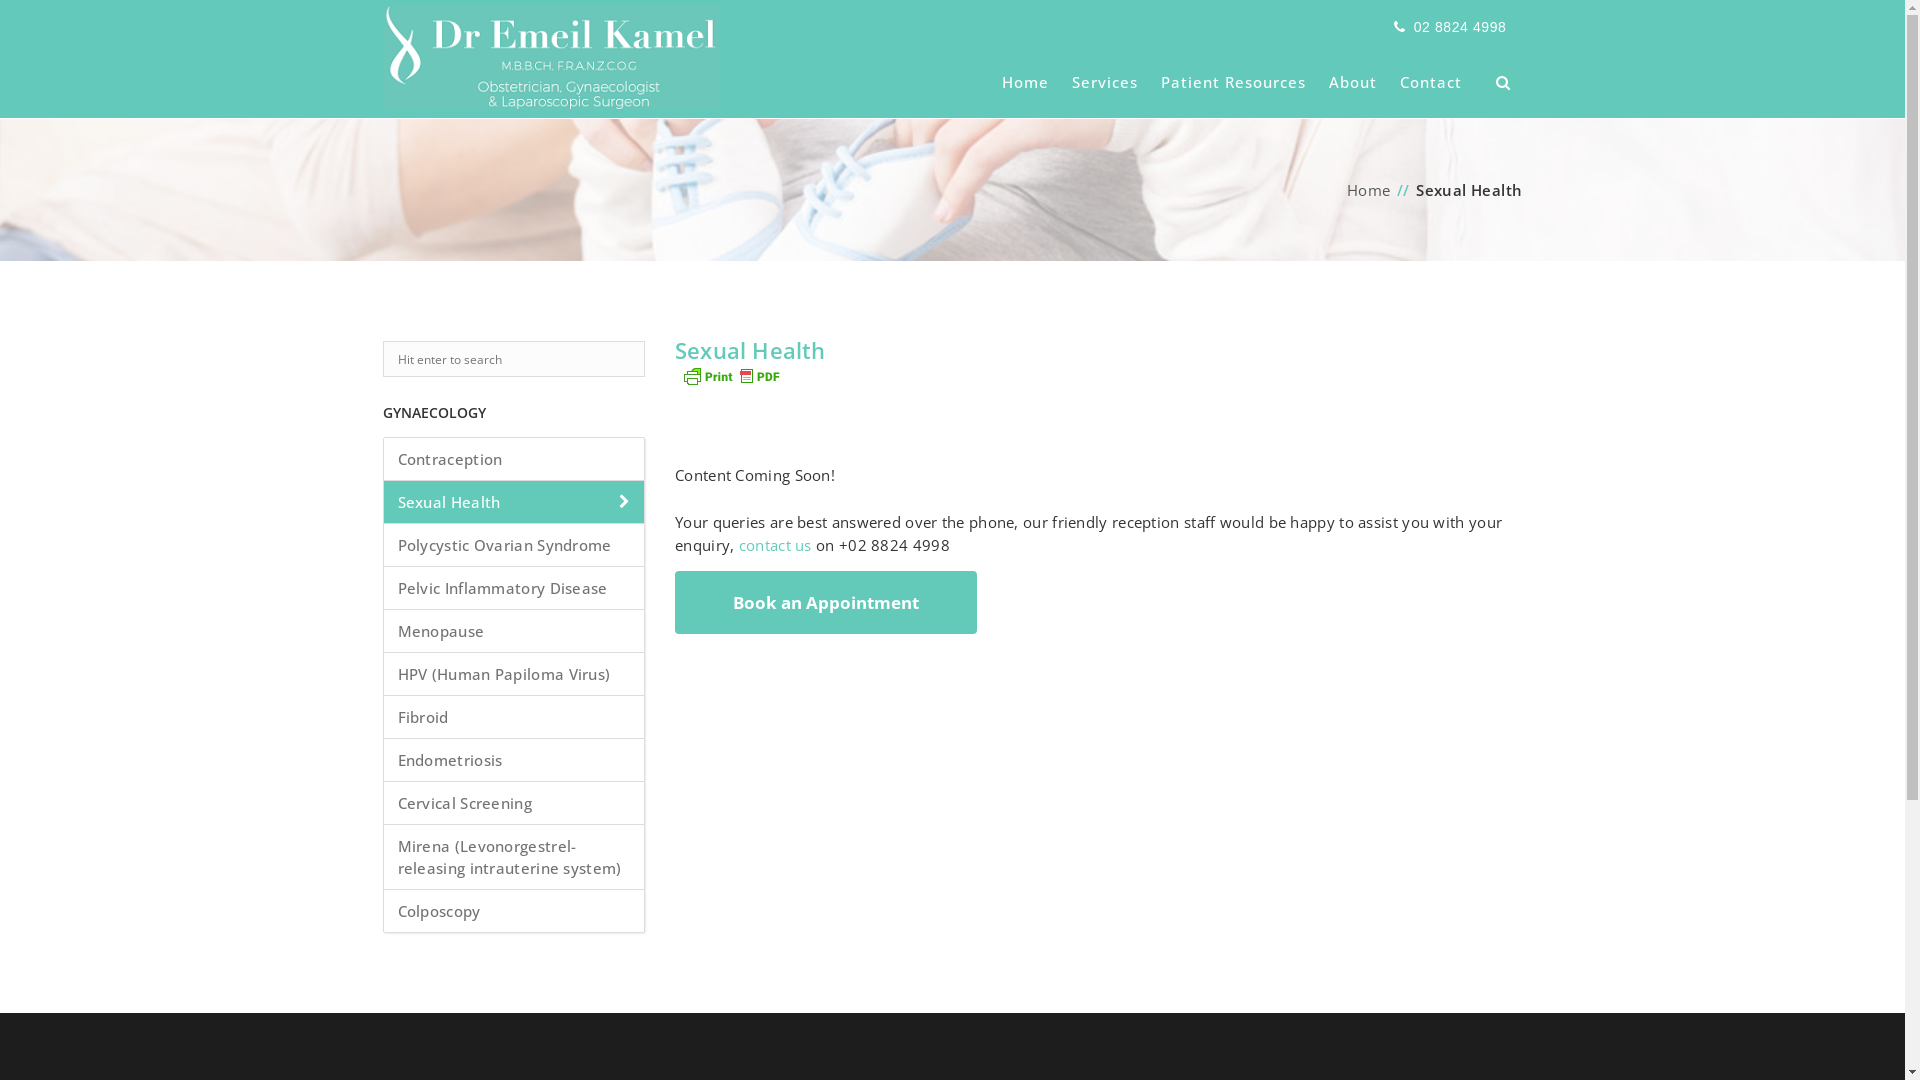 The height and width of the screenshot is (1080, 1920). Describe the element at coordinates (1369, 190) in the screenshot. I see `Home` at that location.